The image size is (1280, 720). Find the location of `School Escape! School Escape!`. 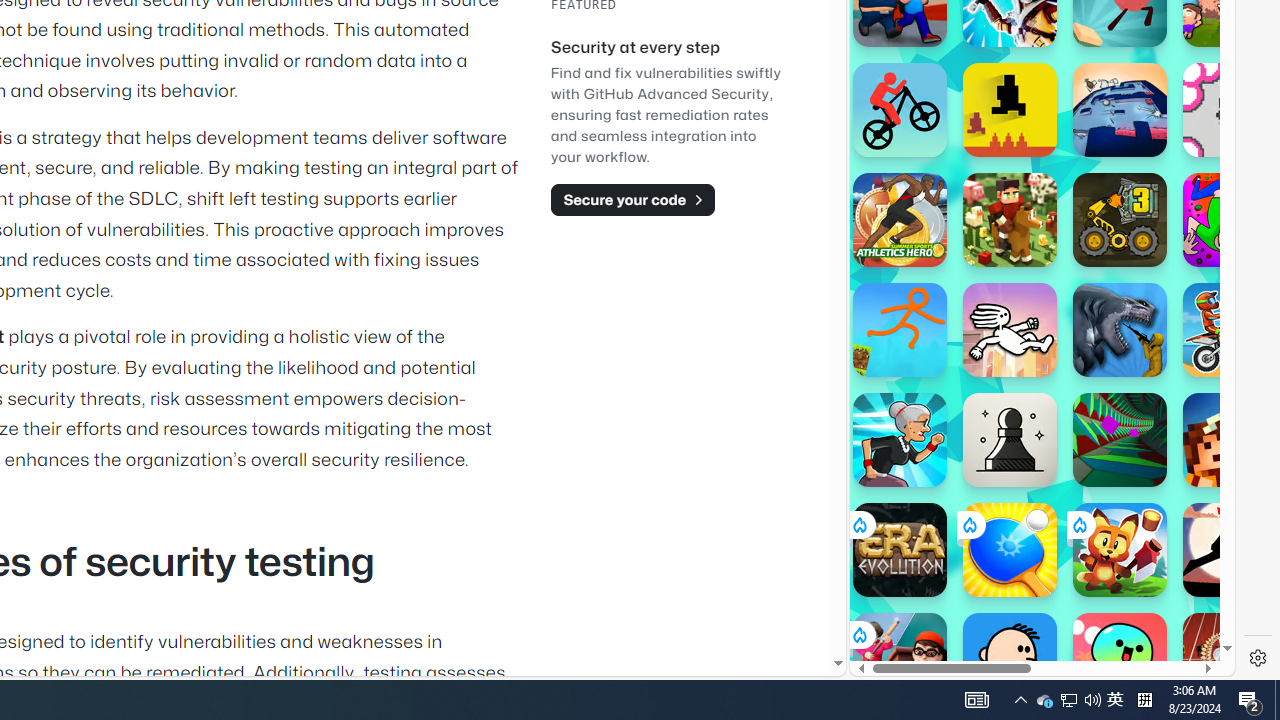

School Escape! School Escape! is located at coordinates (900, 660).